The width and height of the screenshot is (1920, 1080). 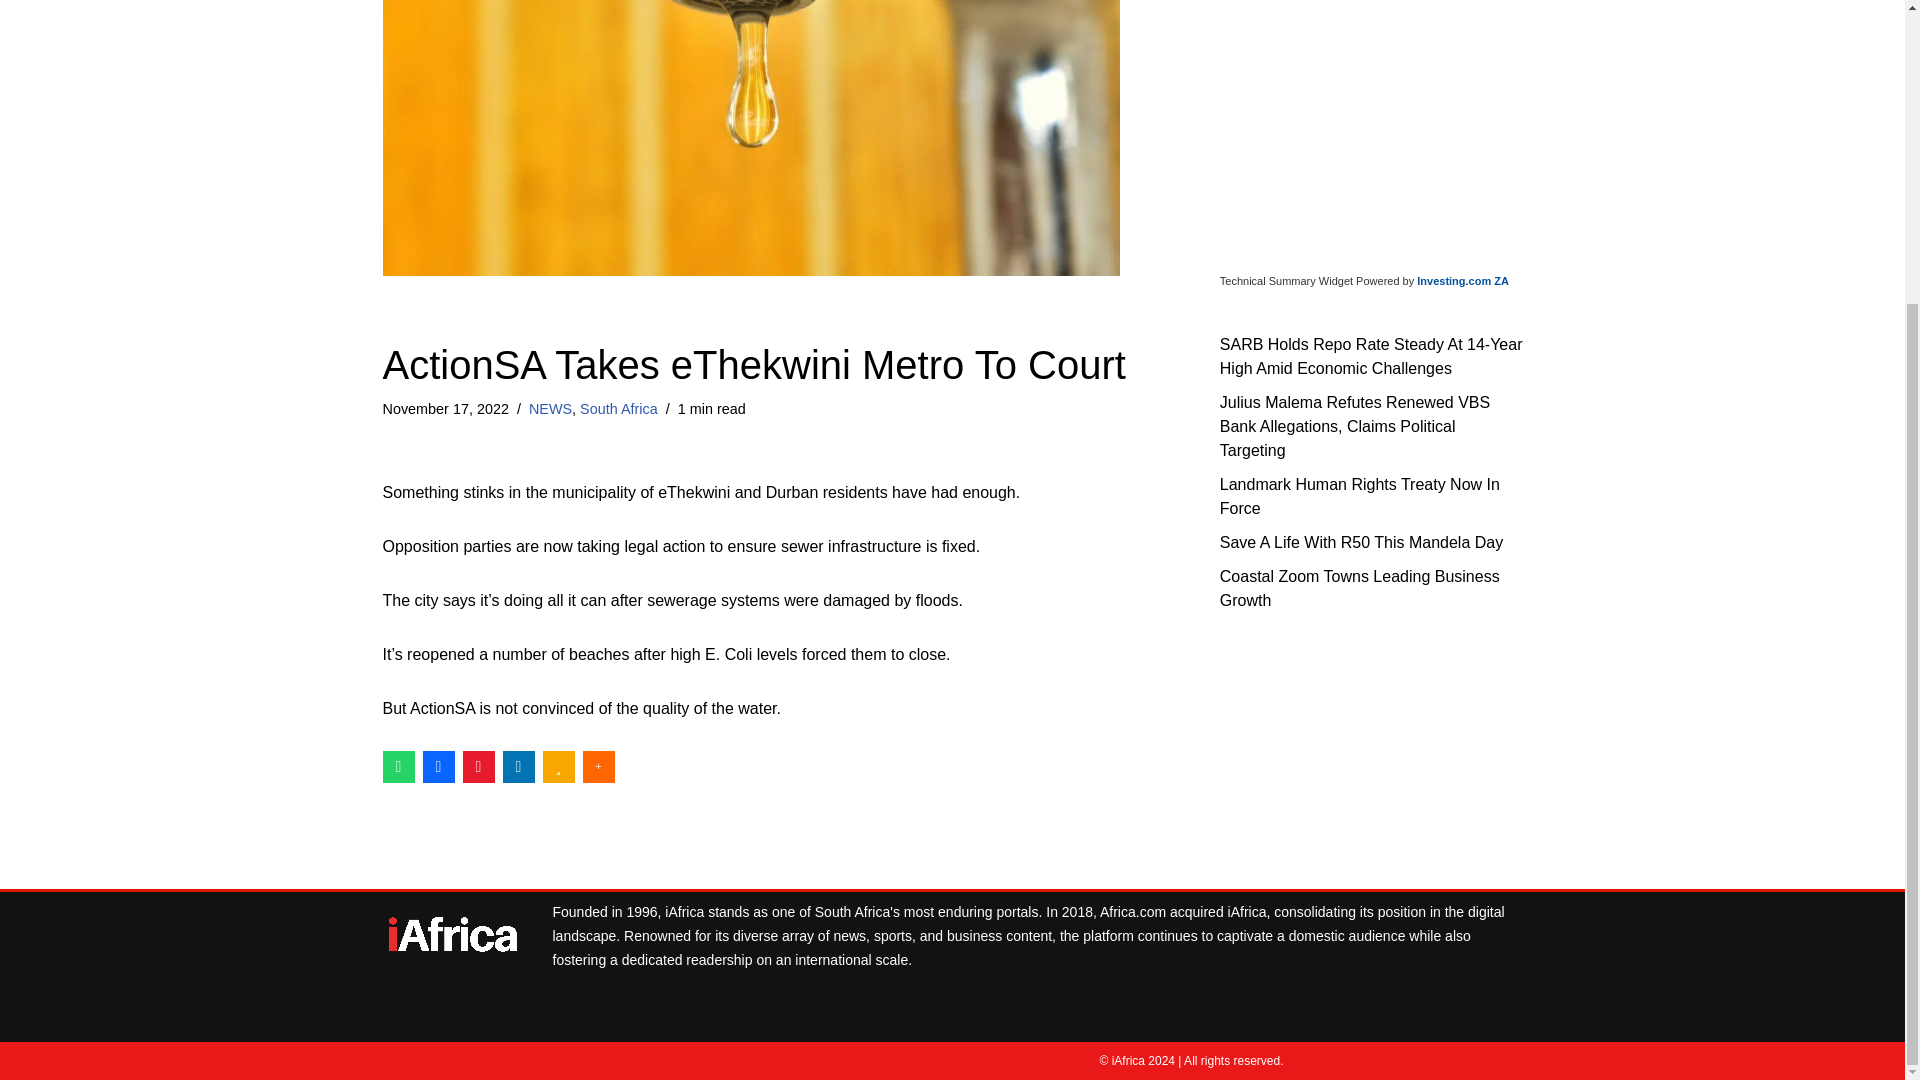 I want to click on WhatsApp, so click(x=398, y=766).